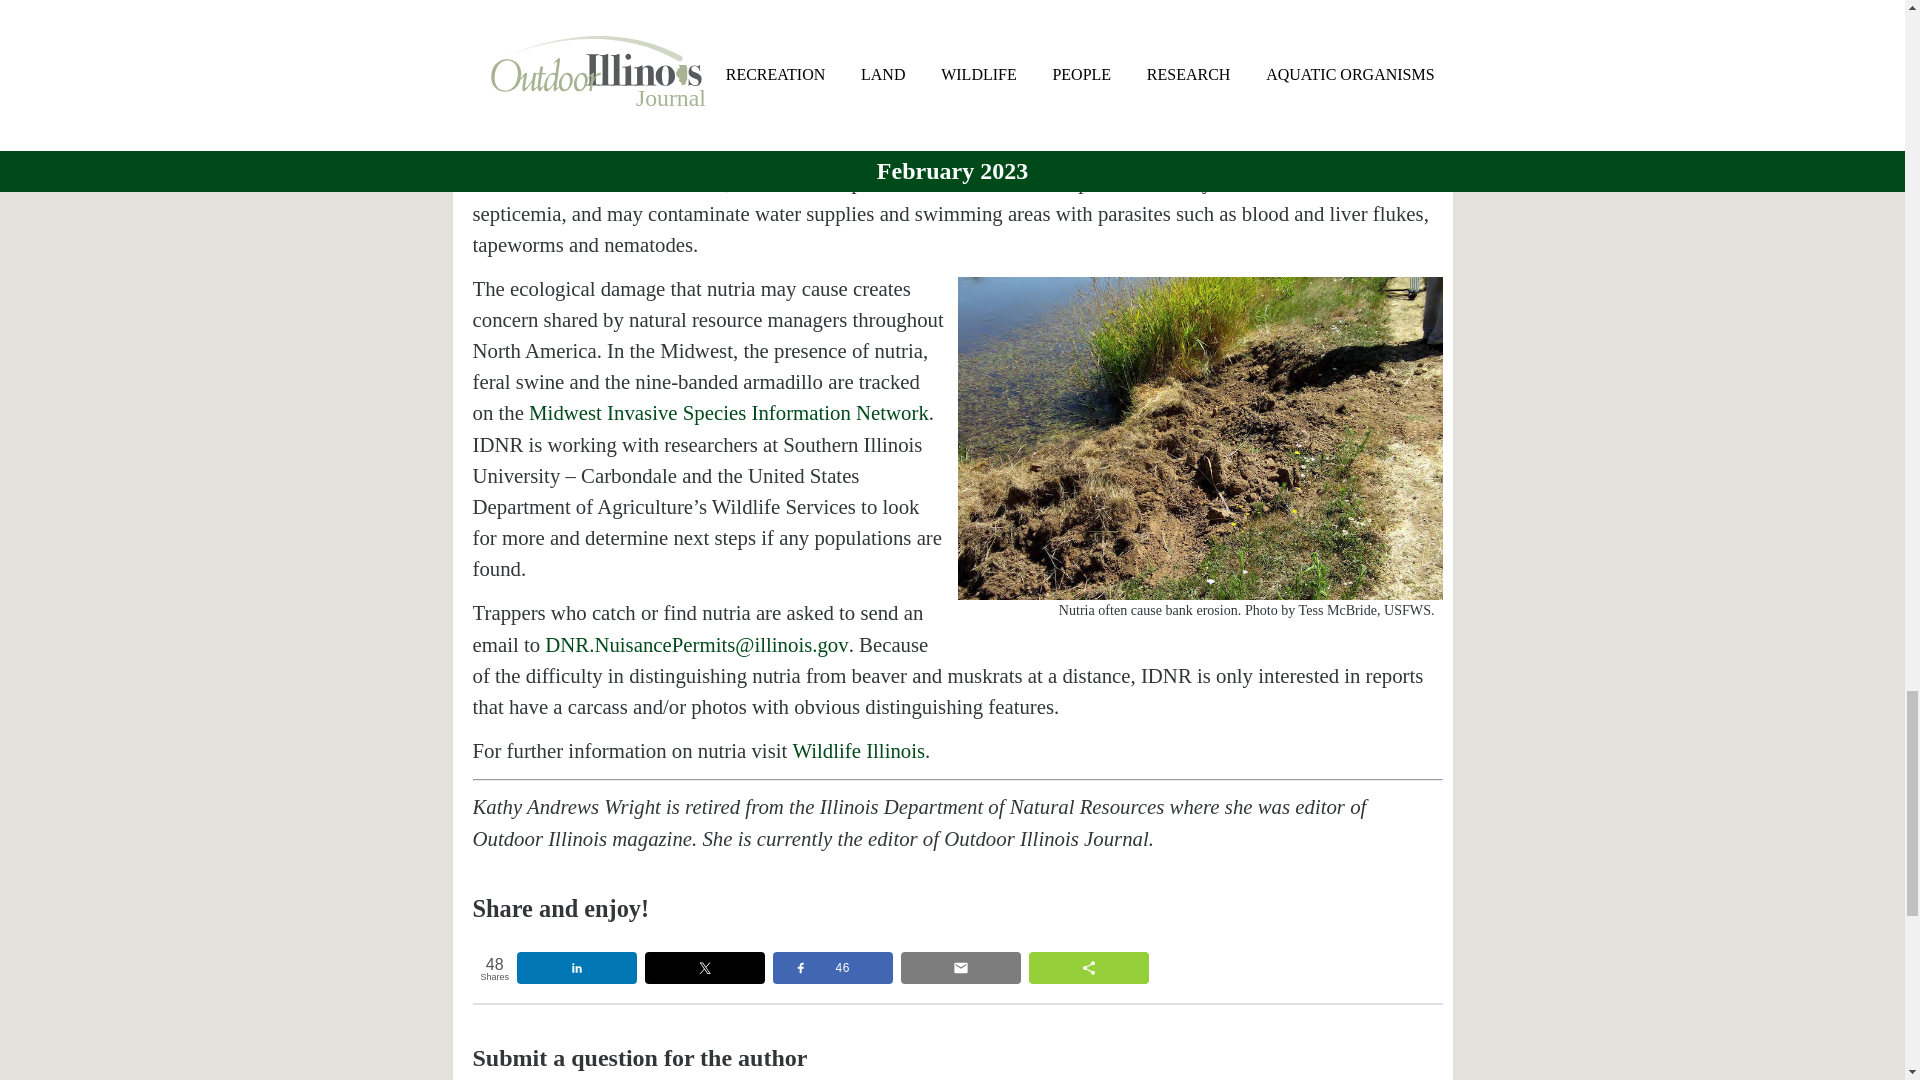  I want to click on Midwest Invasive Species Information Network, so click(729, 412).